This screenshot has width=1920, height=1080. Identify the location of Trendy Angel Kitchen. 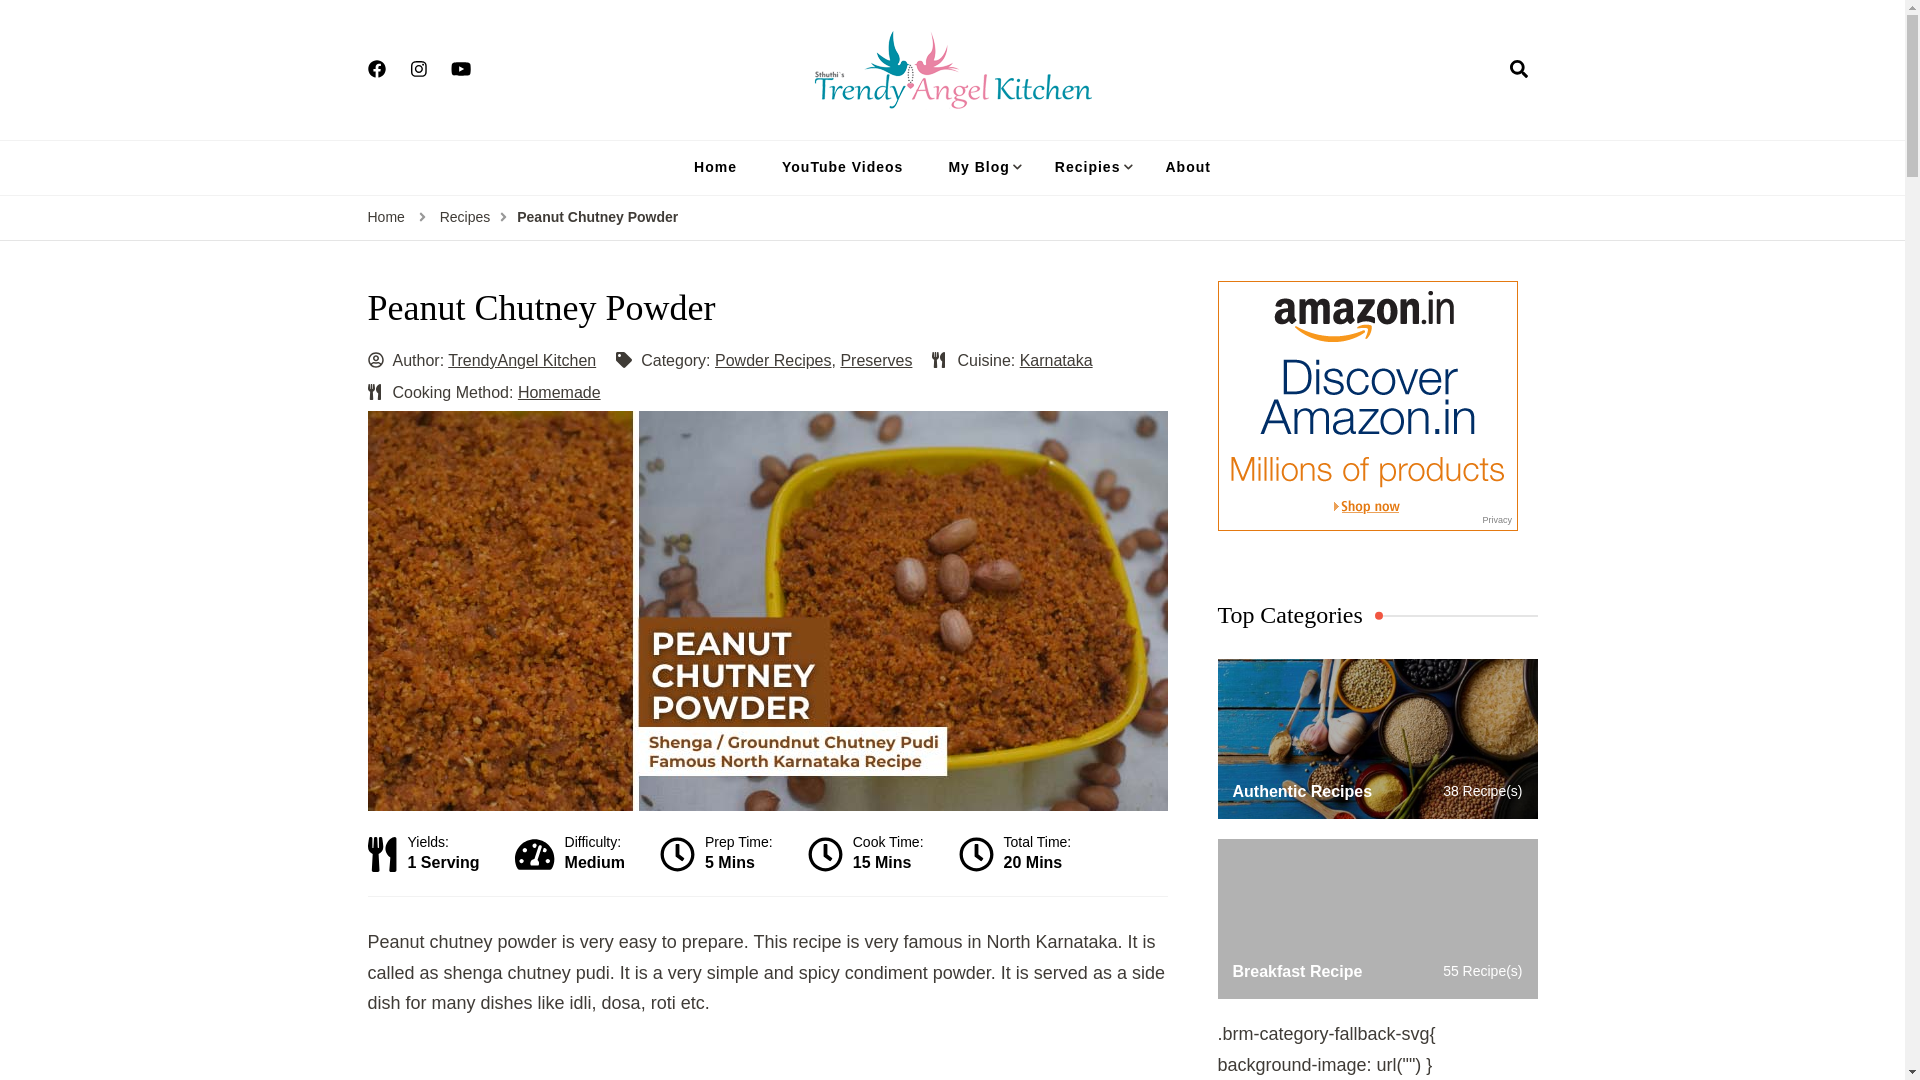
(1086, 124).